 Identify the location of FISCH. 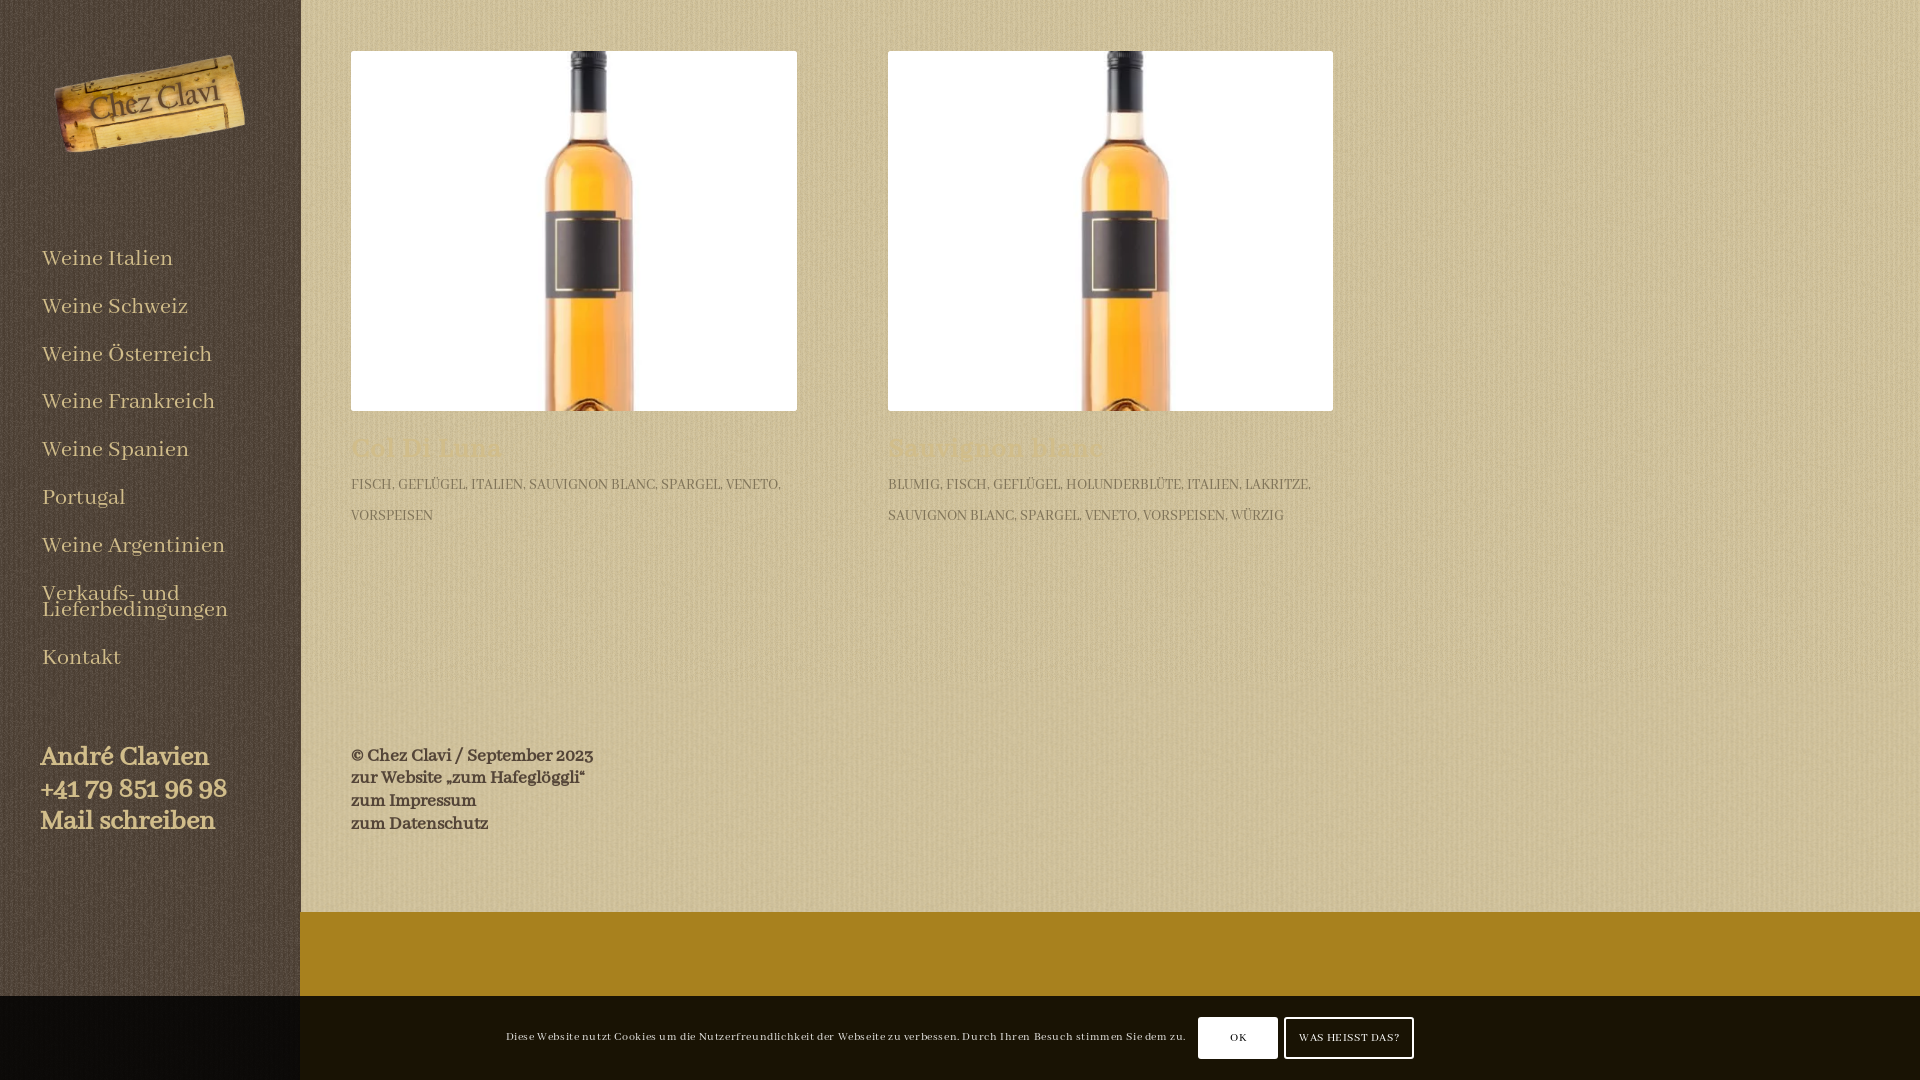
(966, 485).